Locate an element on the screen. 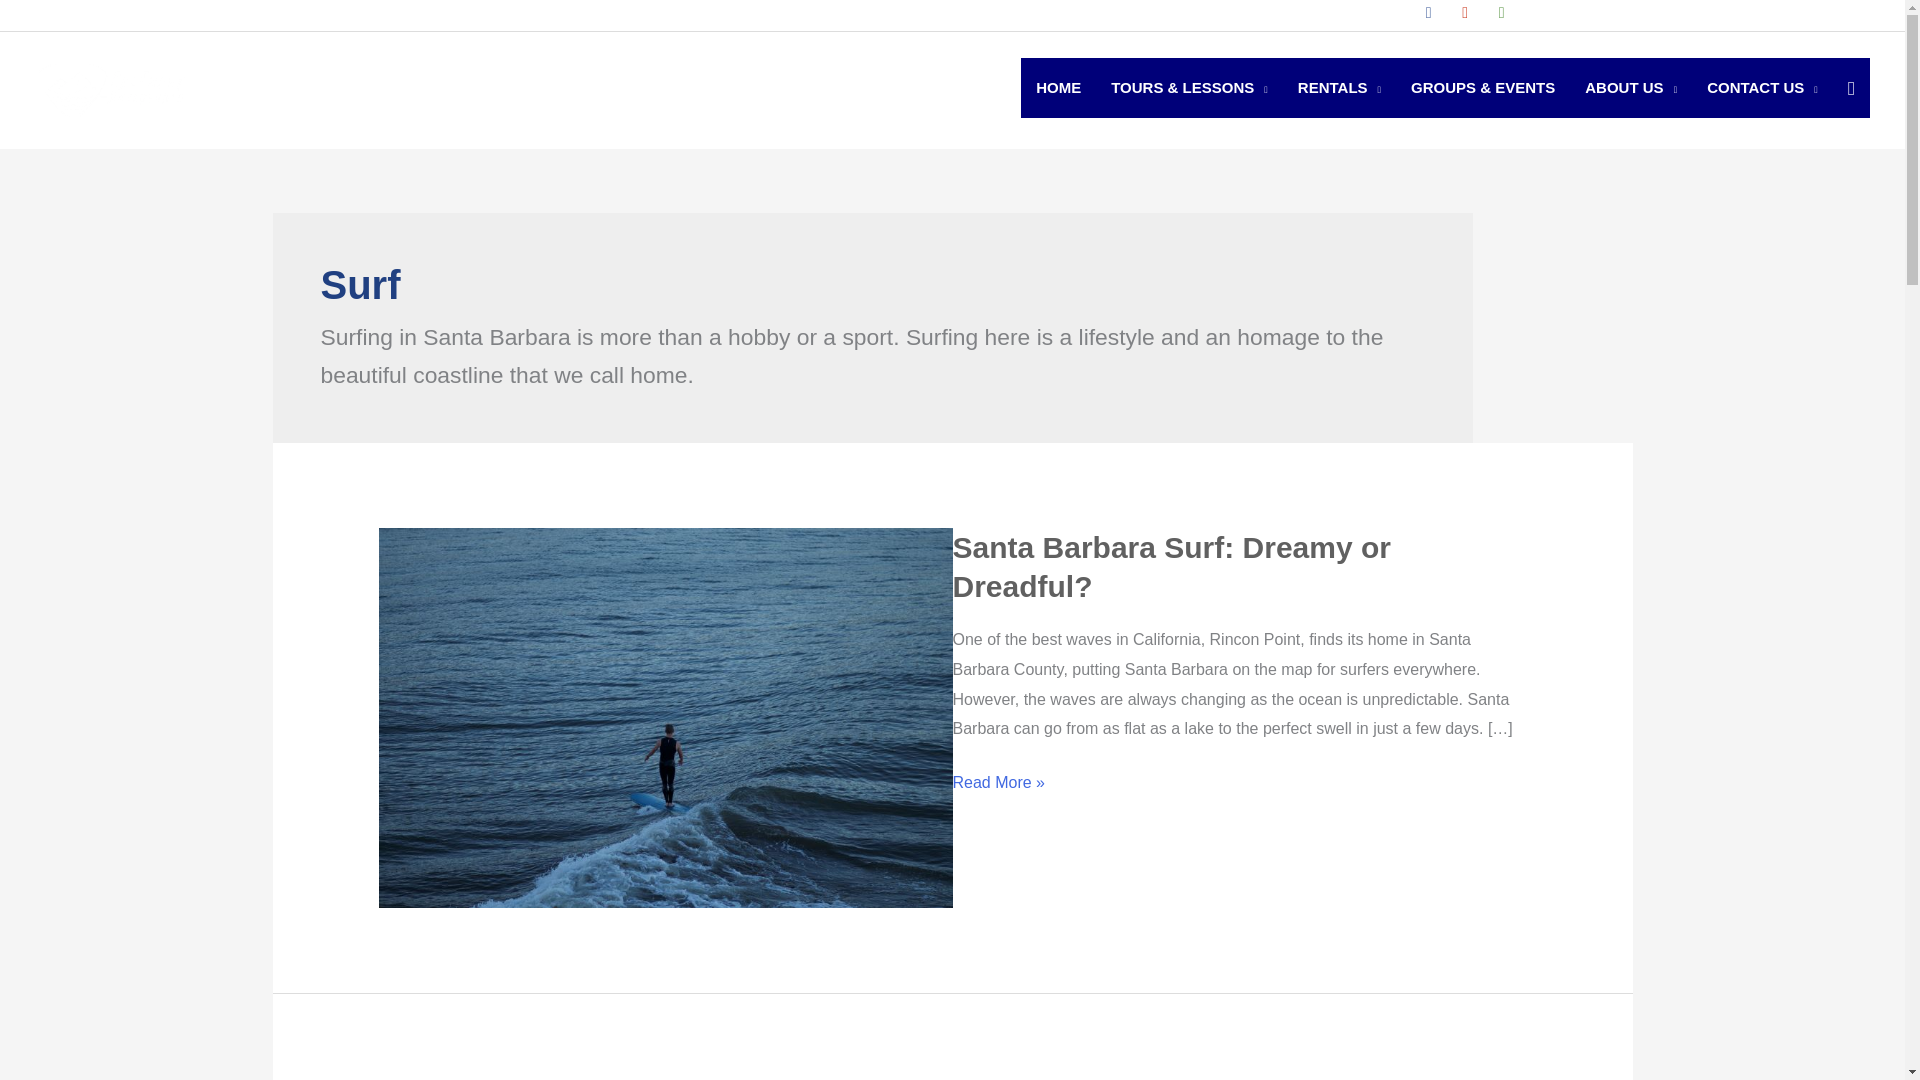 The height and width of the screenshot is (1080, 1920). Default Label is located at coordinates (1502, 12).